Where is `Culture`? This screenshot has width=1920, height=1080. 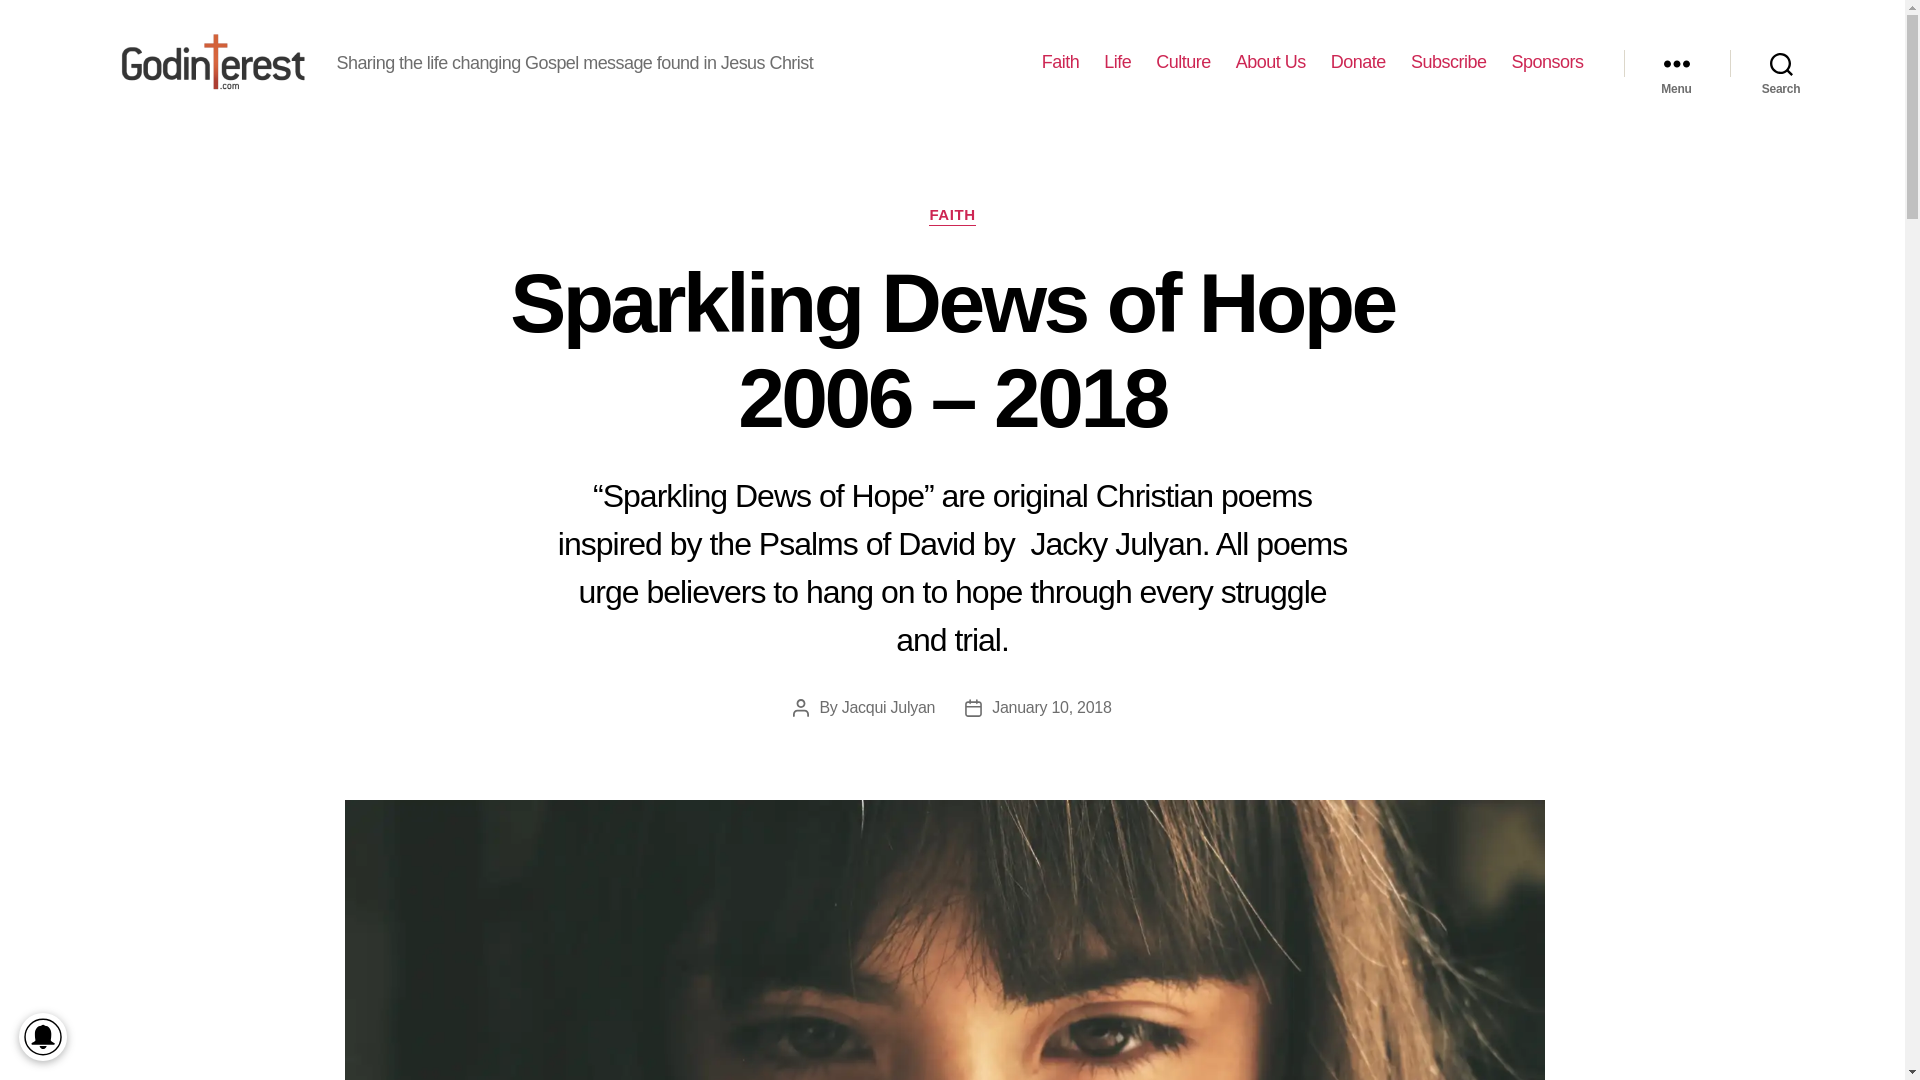
Culture is located at coordinates (1183, 62).